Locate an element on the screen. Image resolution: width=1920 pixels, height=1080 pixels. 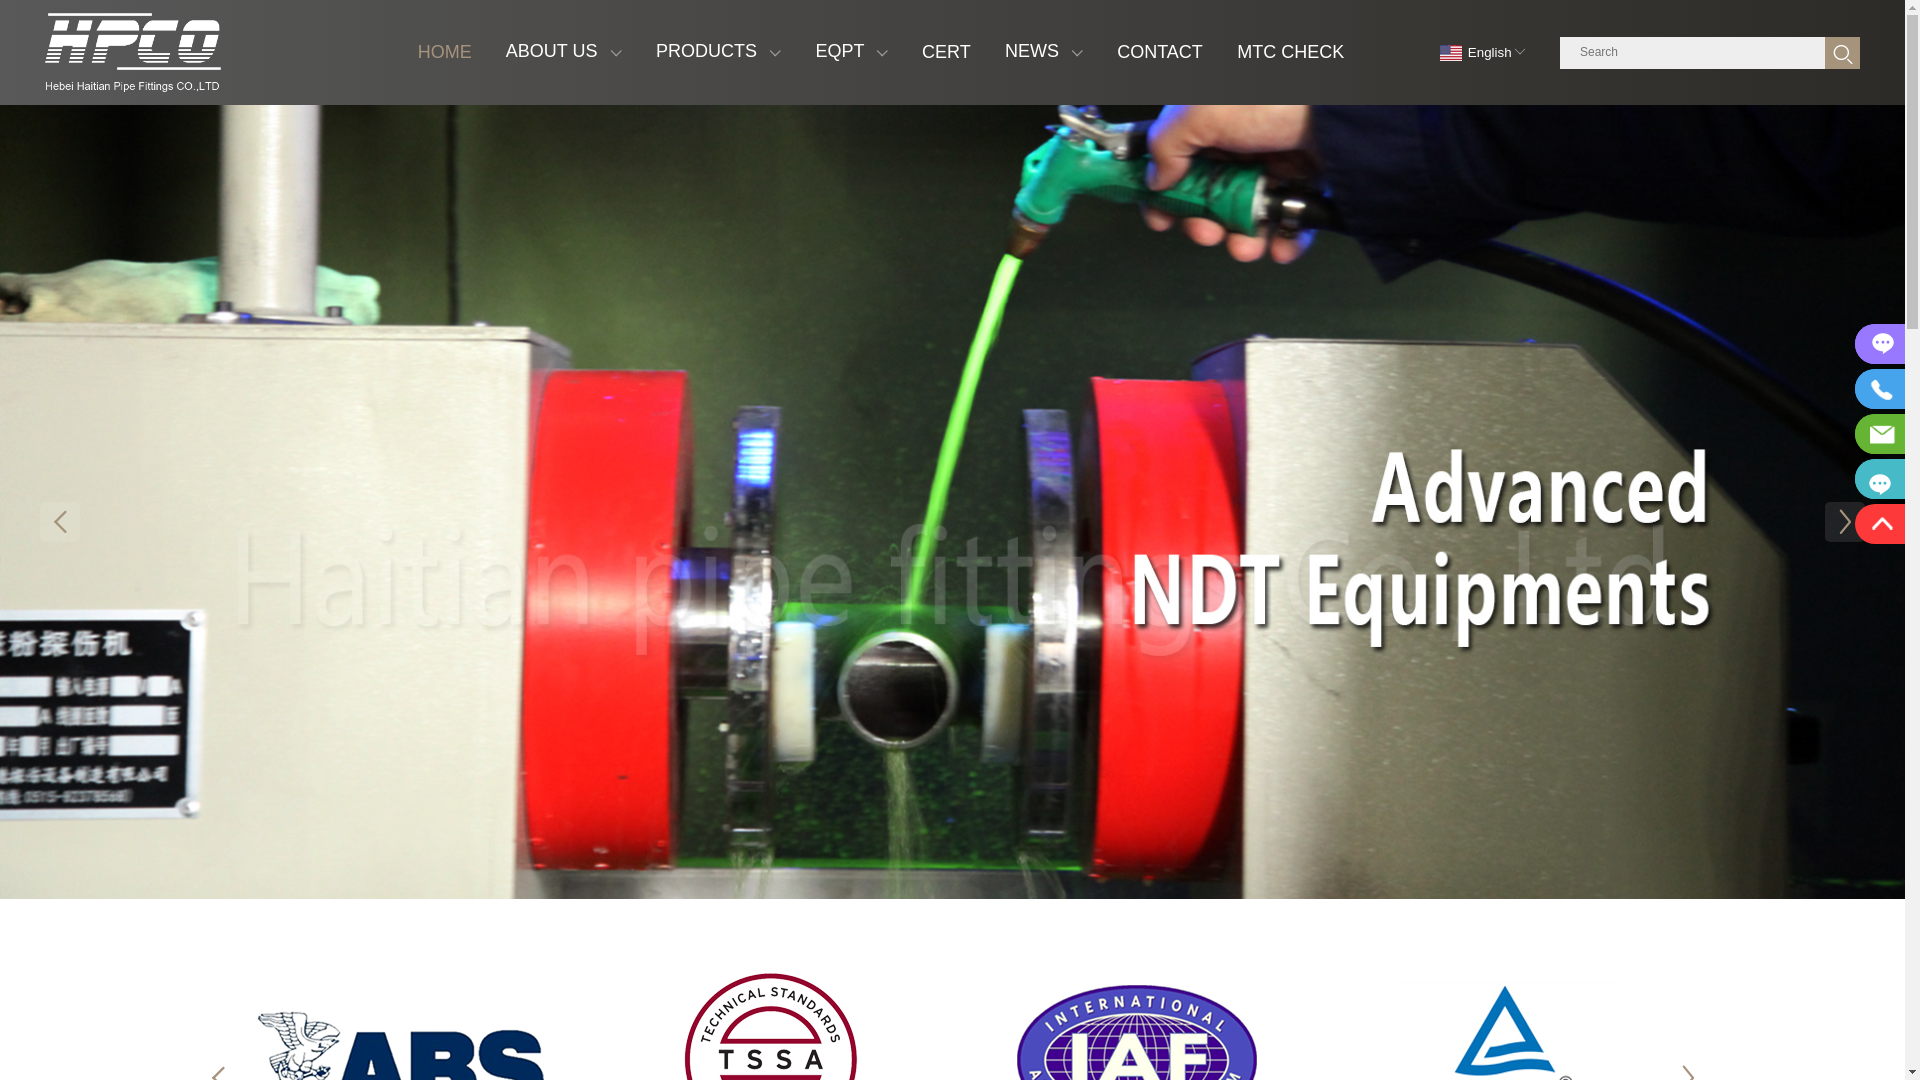
NEWS is located at coordinates (1044, 52).